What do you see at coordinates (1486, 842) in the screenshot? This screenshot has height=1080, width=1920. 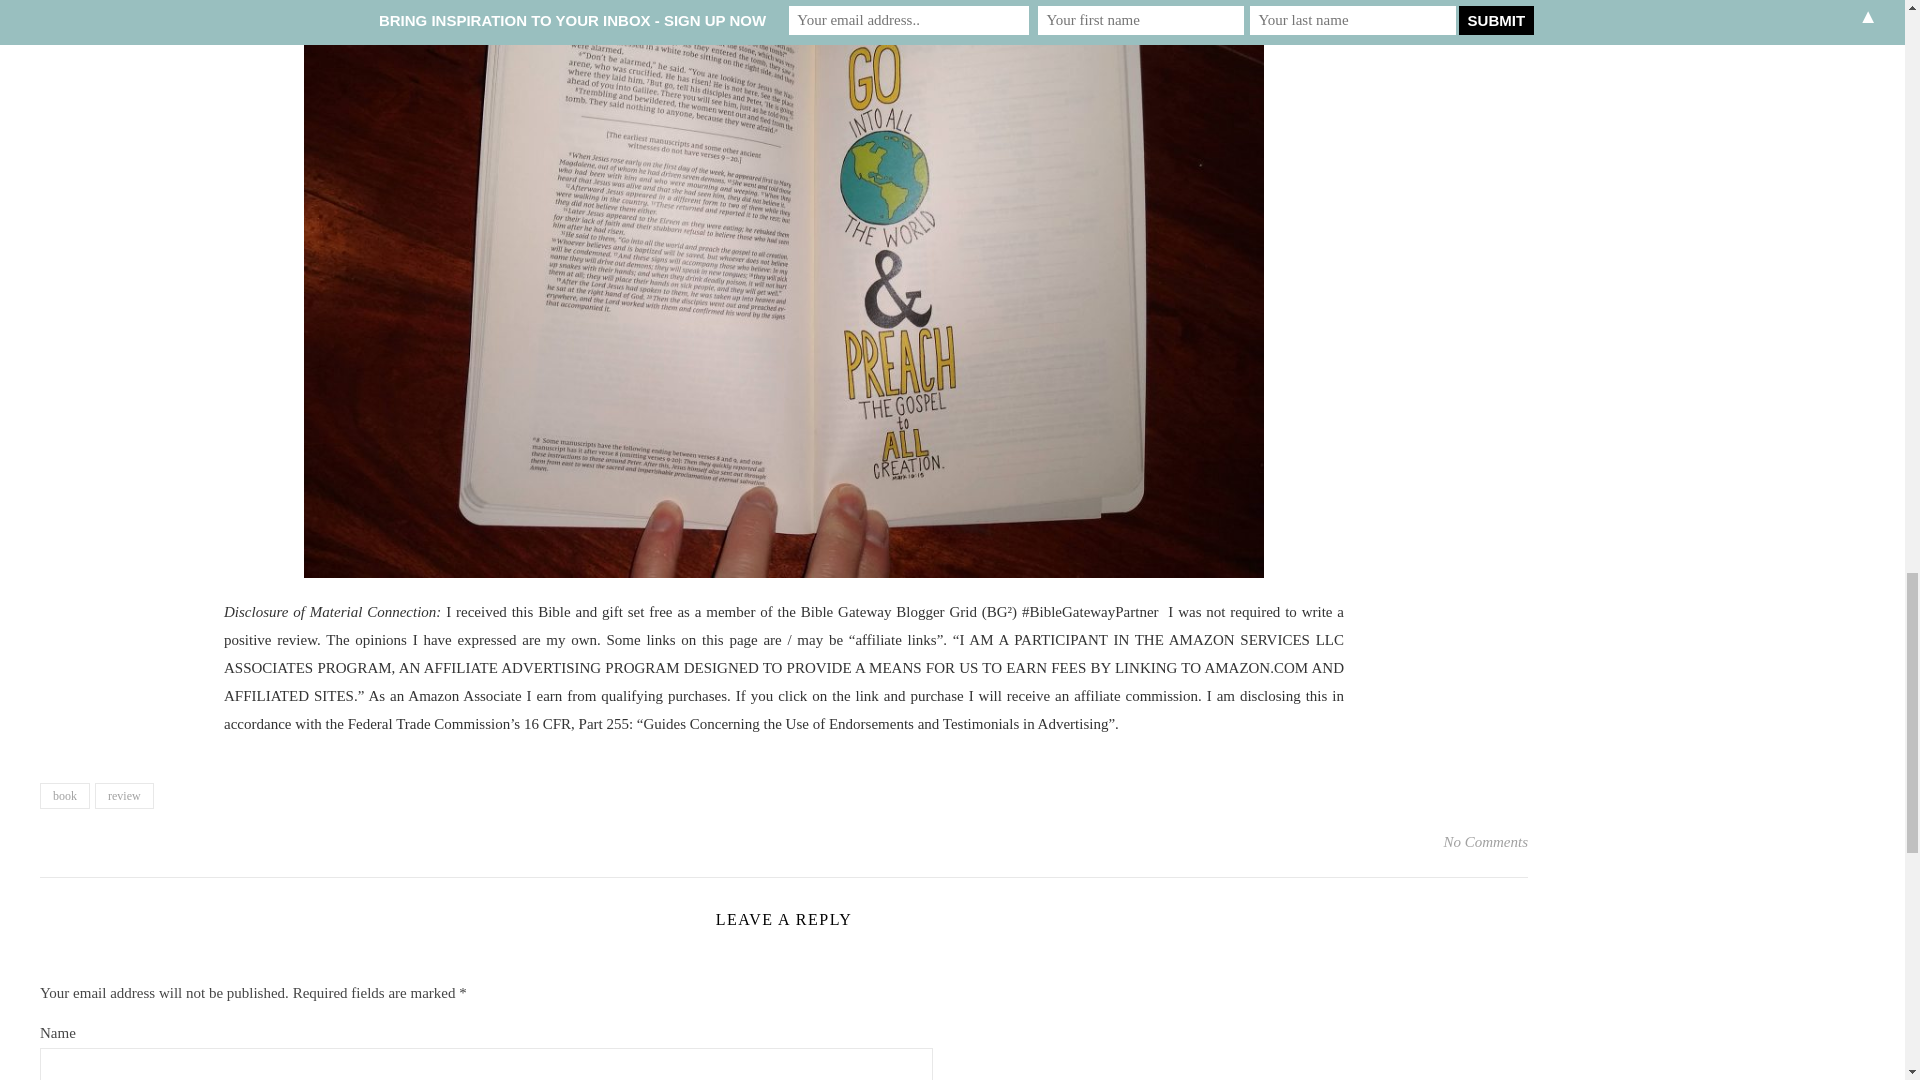 I see `No Comments` at bounding box center [1486, 842].